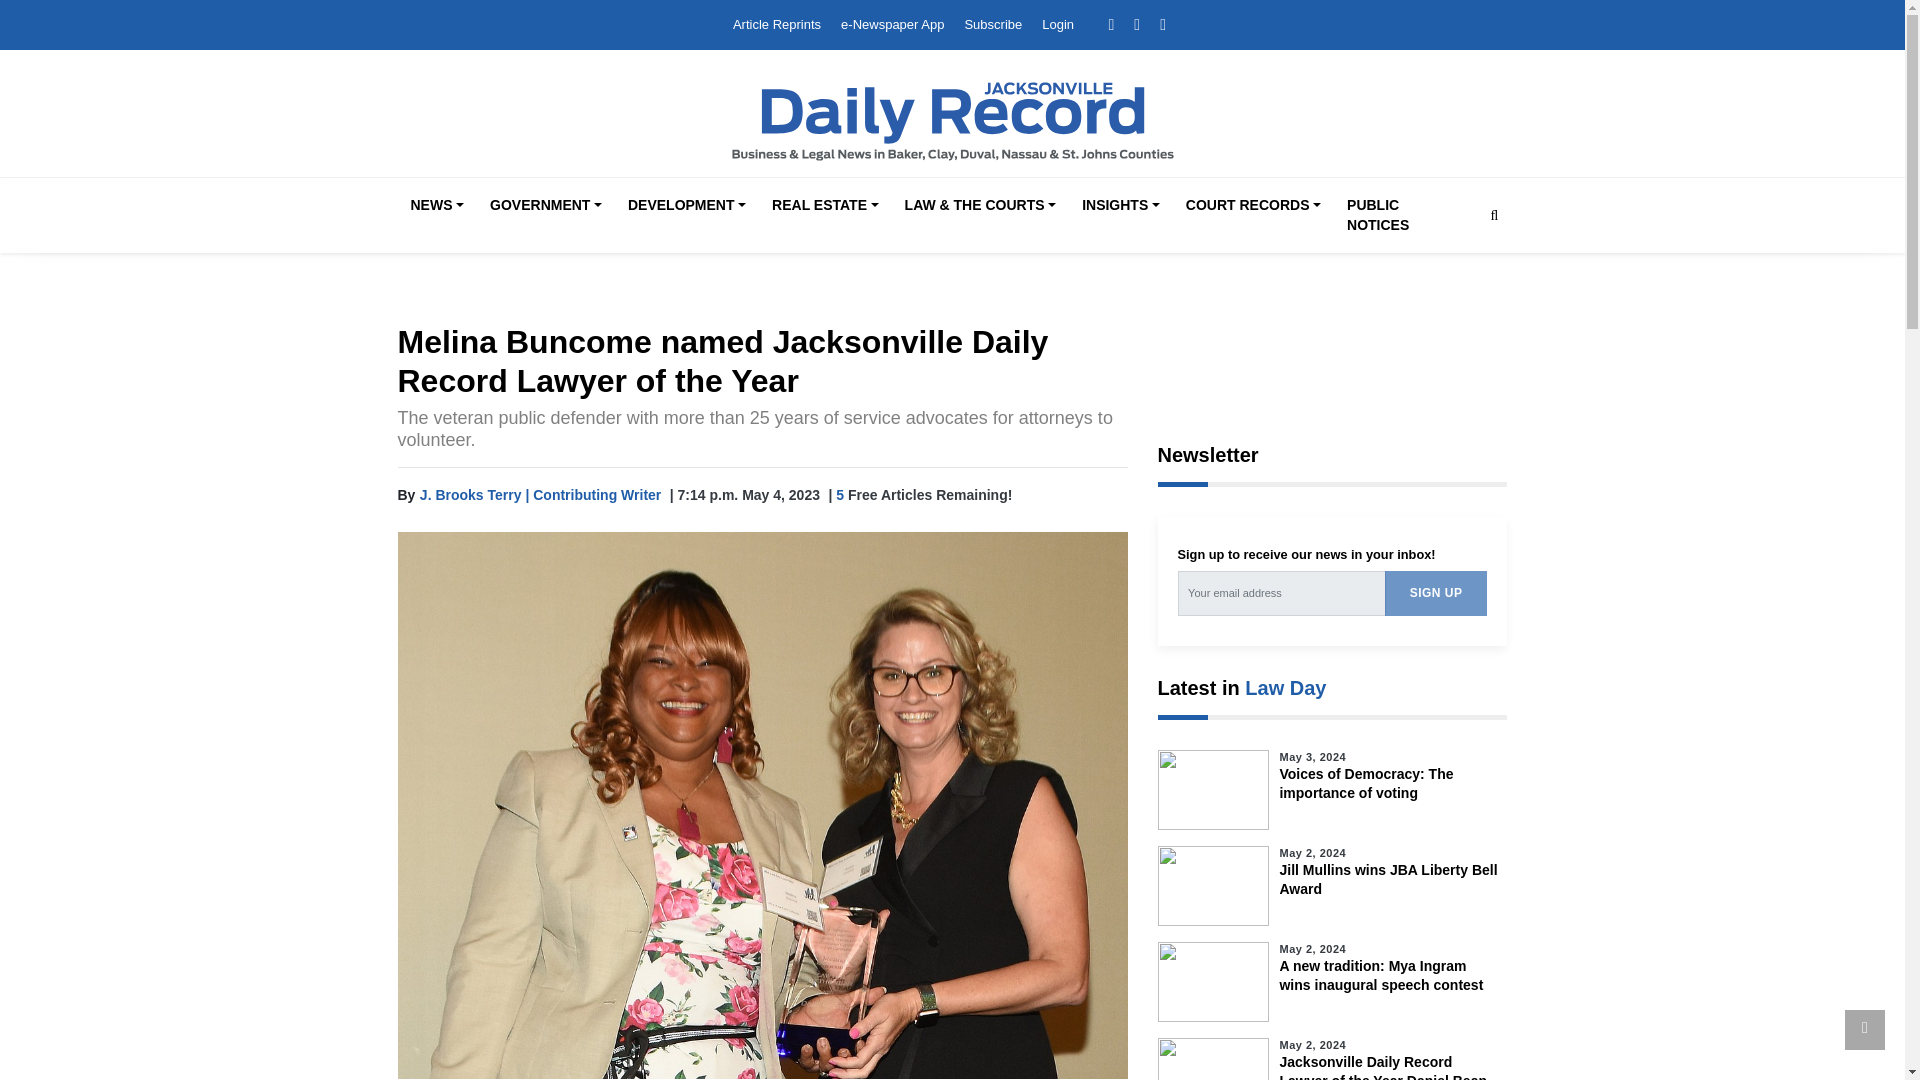  I want to click on REAL ESTATE, so click(824, 206).